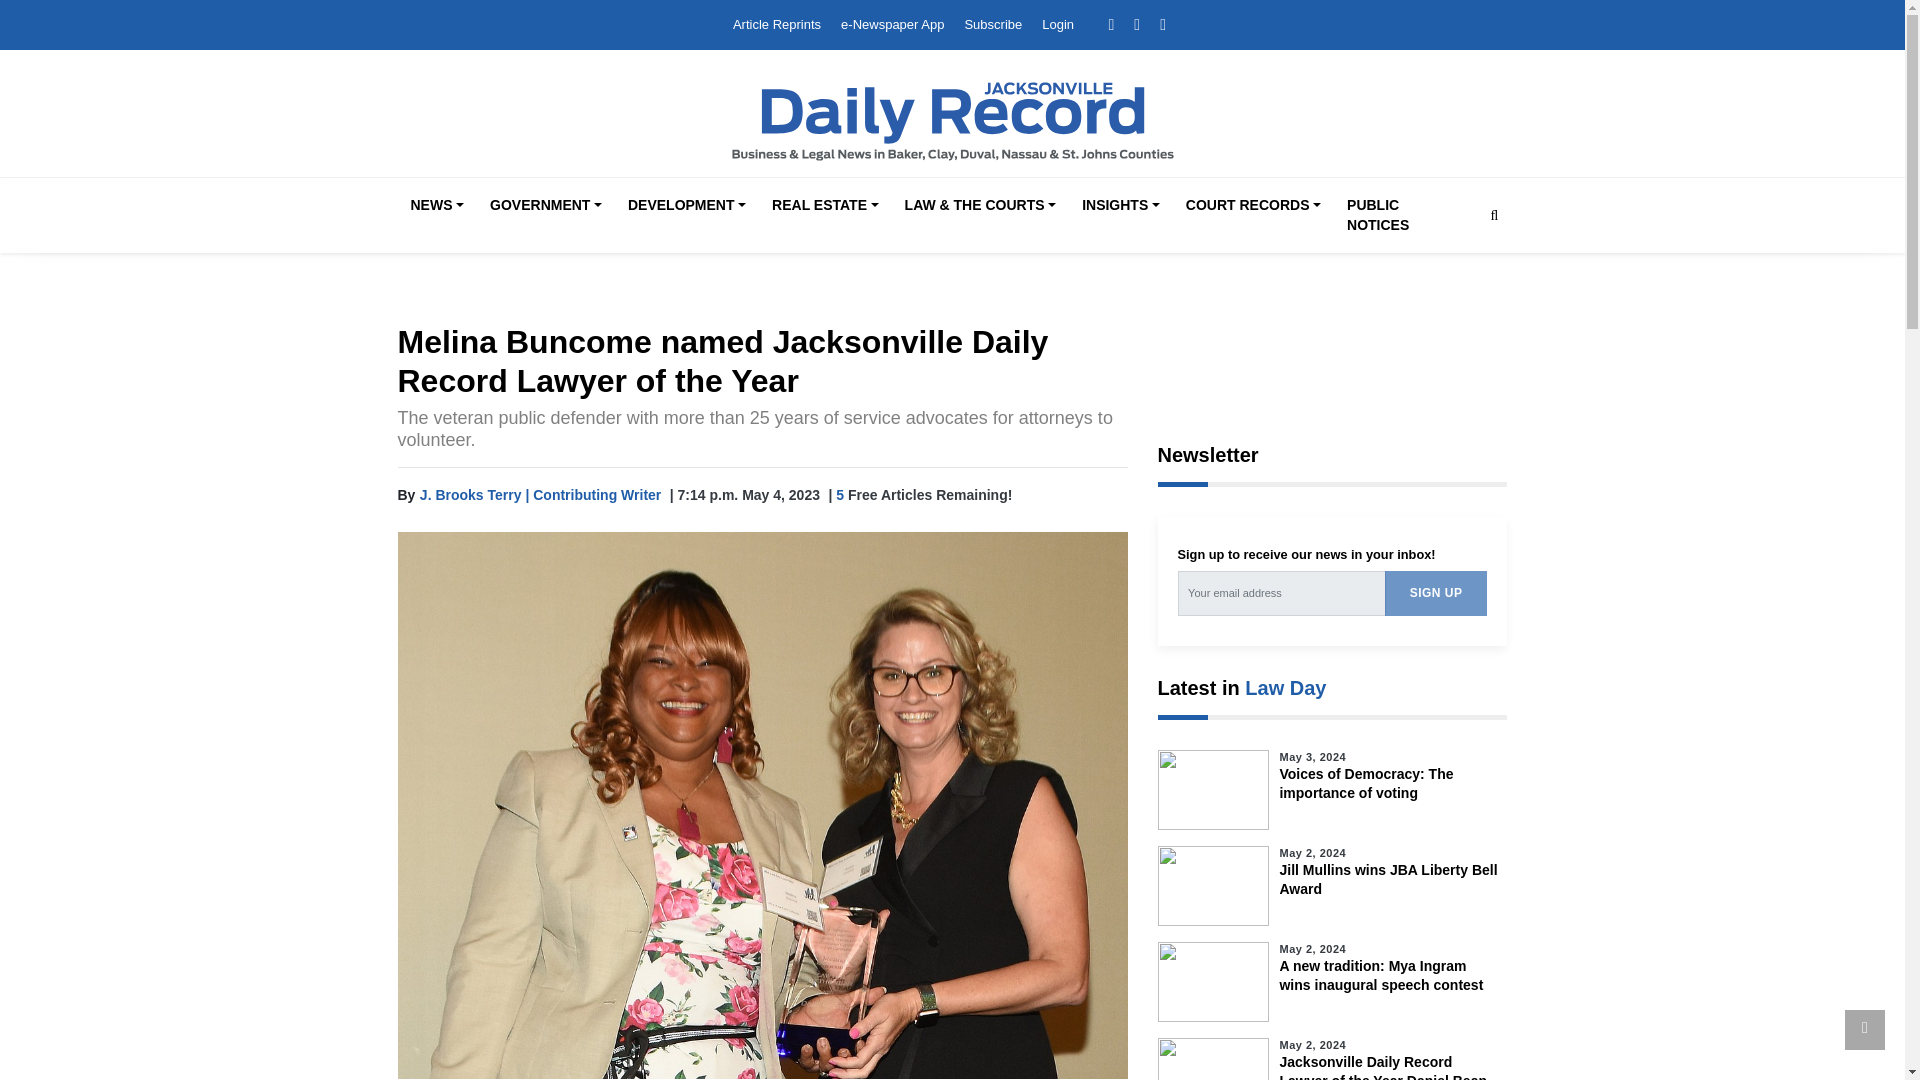  I want to click on REAL ESTATE, so click(824, 206).